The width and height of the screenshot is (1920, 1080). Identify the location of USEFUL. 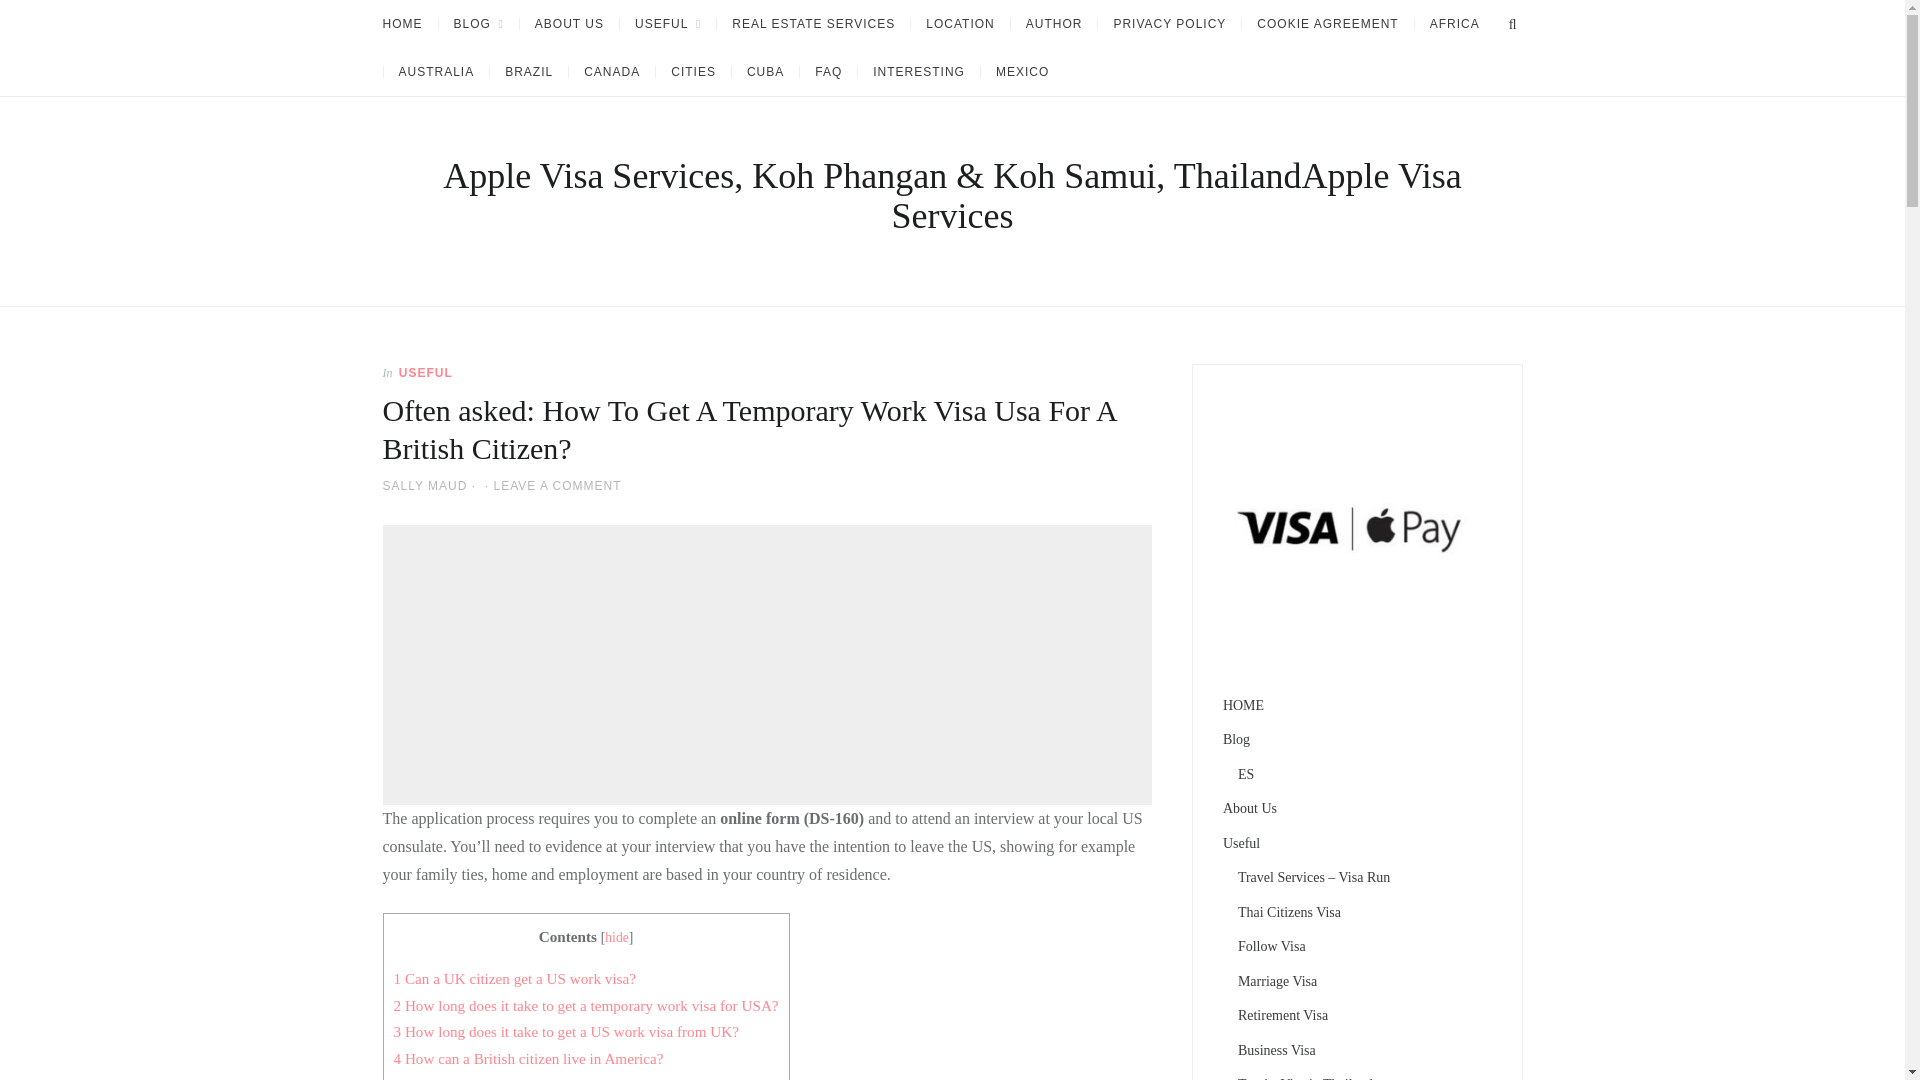
(426, 373).